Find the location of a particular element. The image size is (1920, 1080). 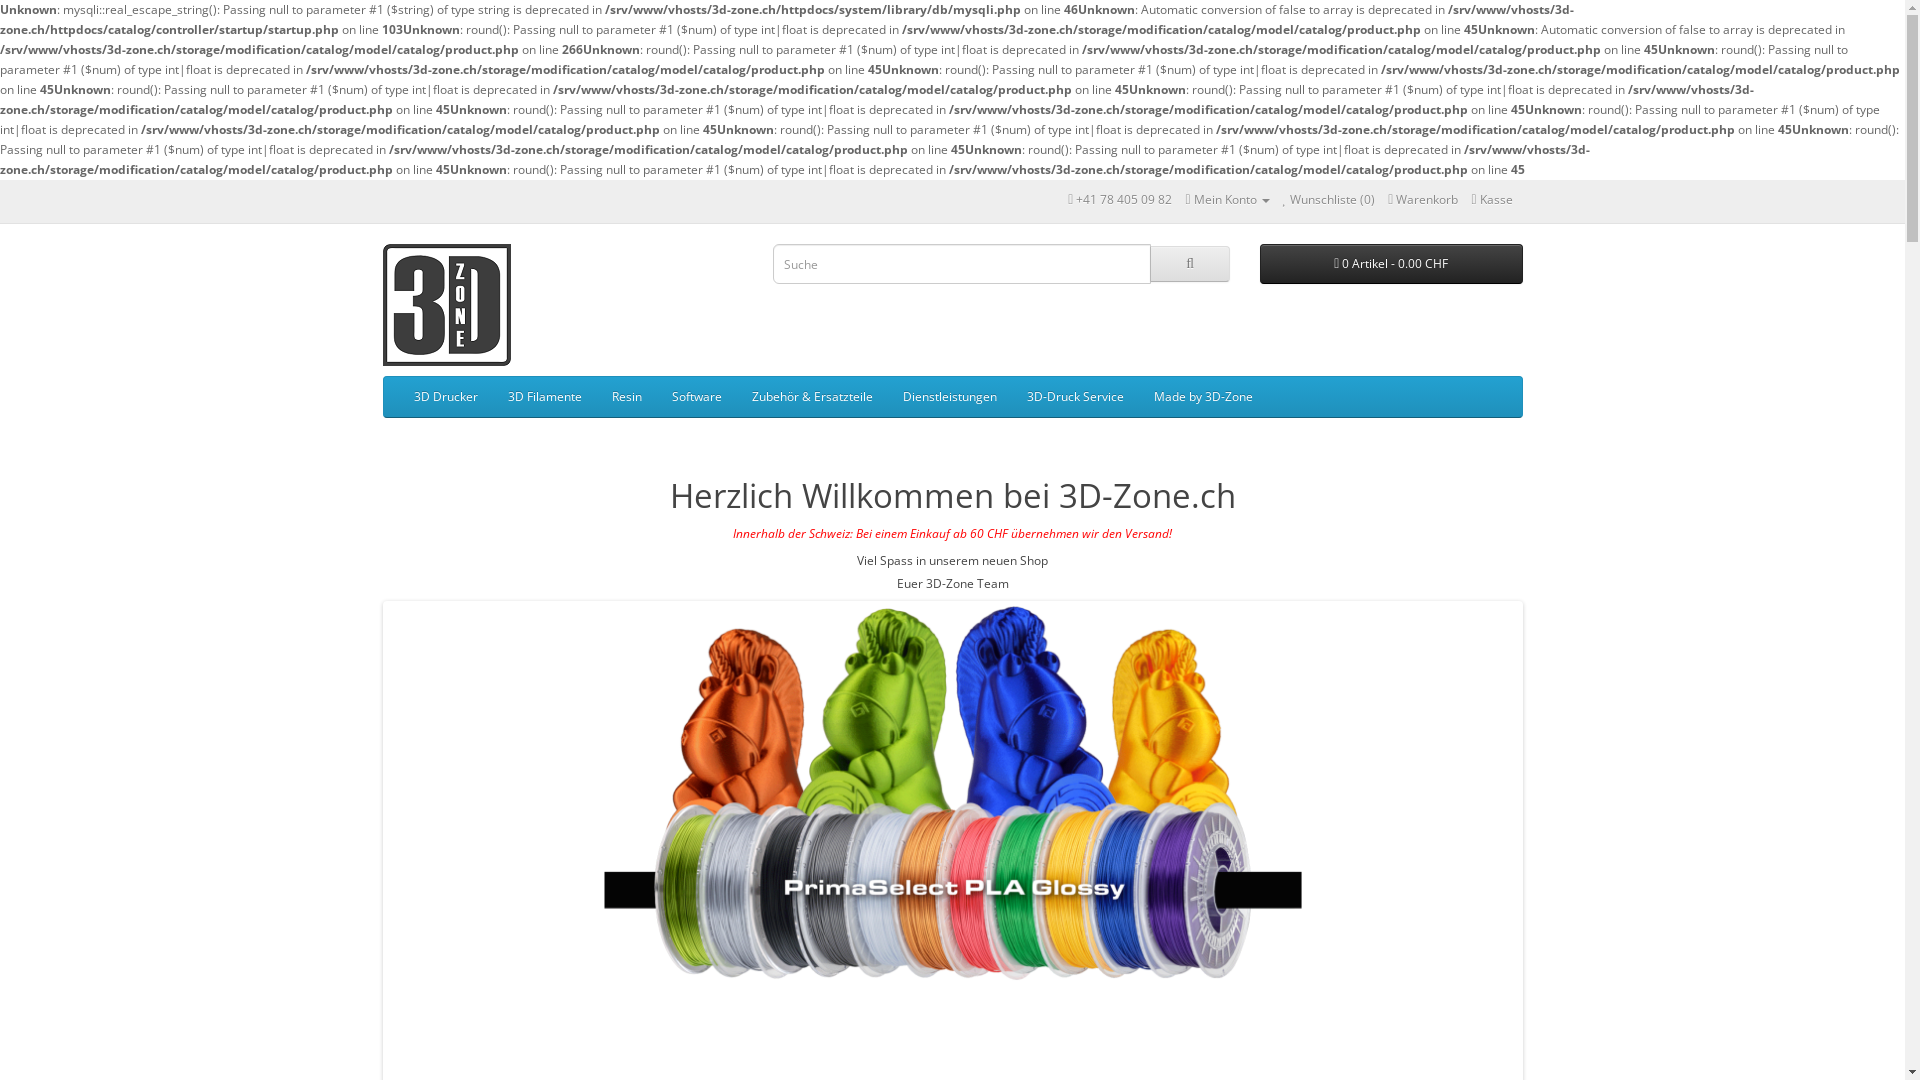

Kasse is located at coordinates (1492, 200).